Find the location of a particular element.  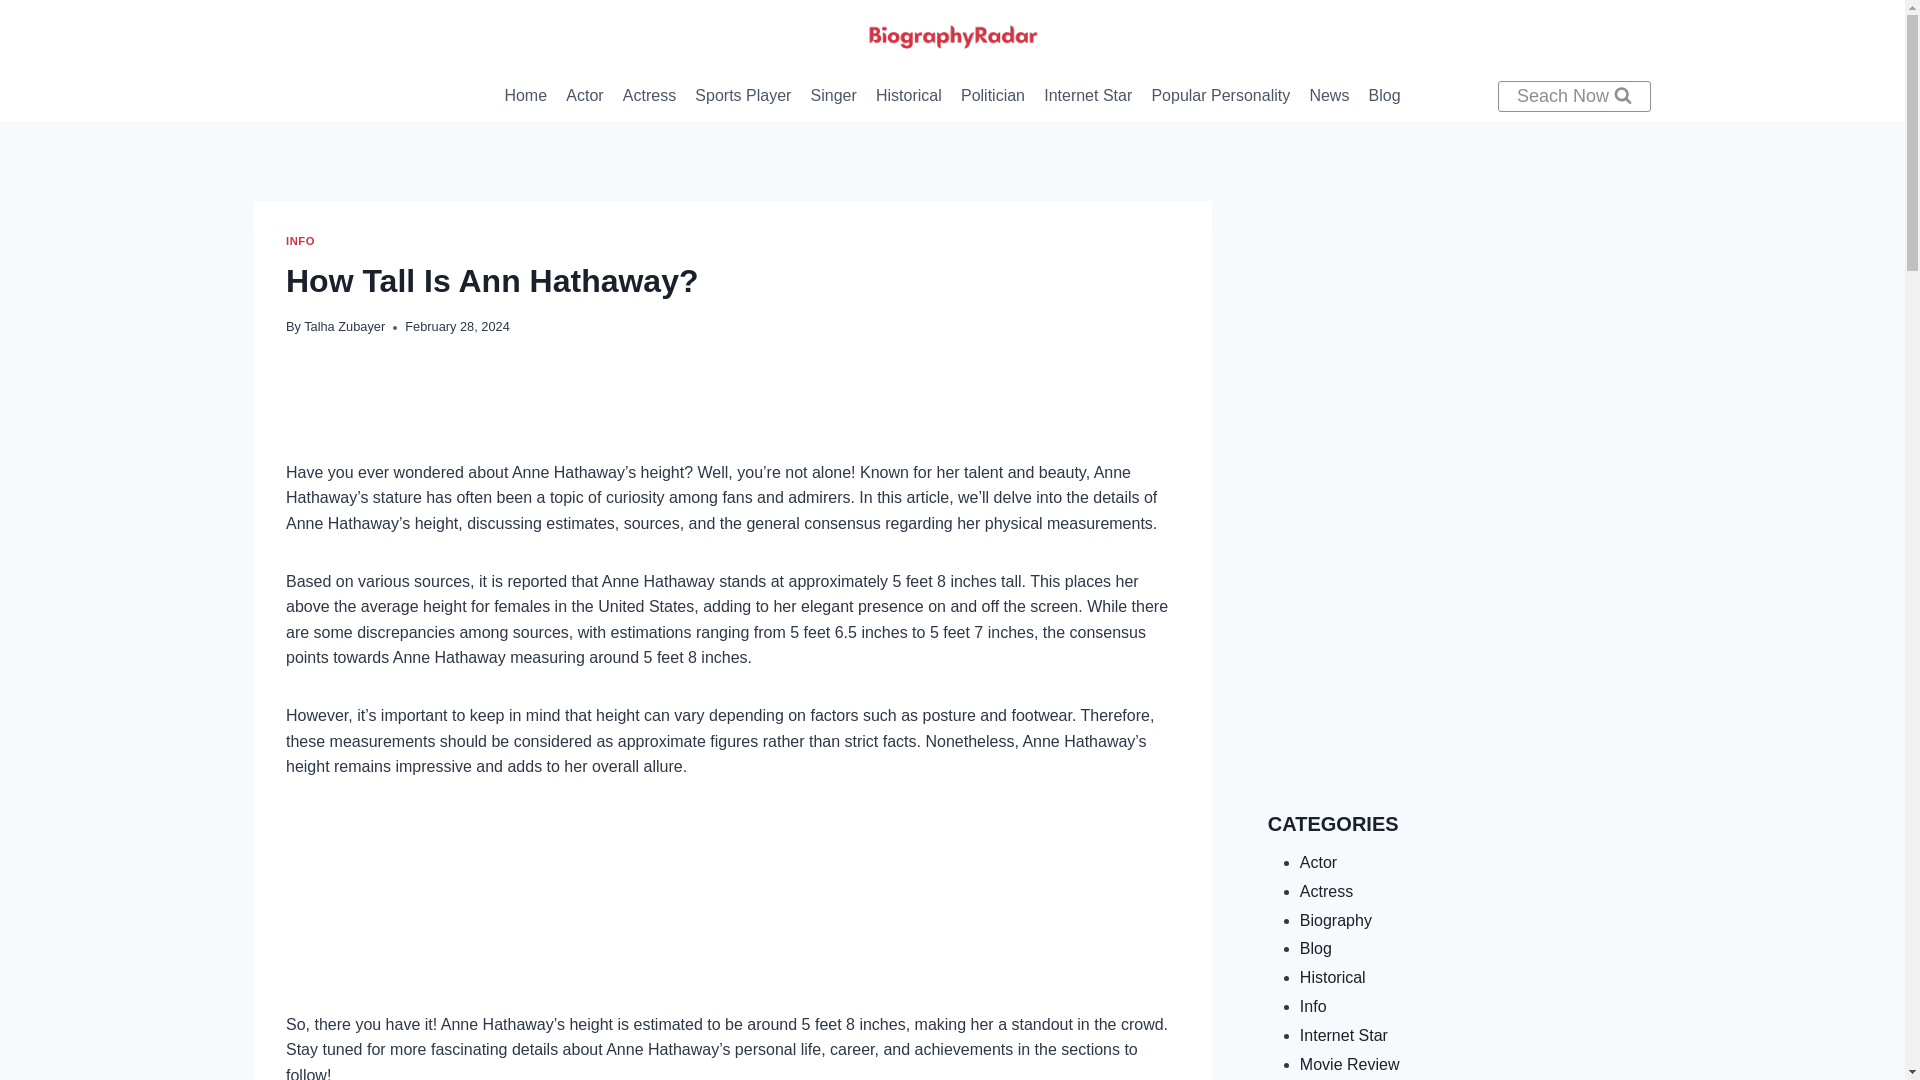

Advertisement is located at coordinates (1459, 340).